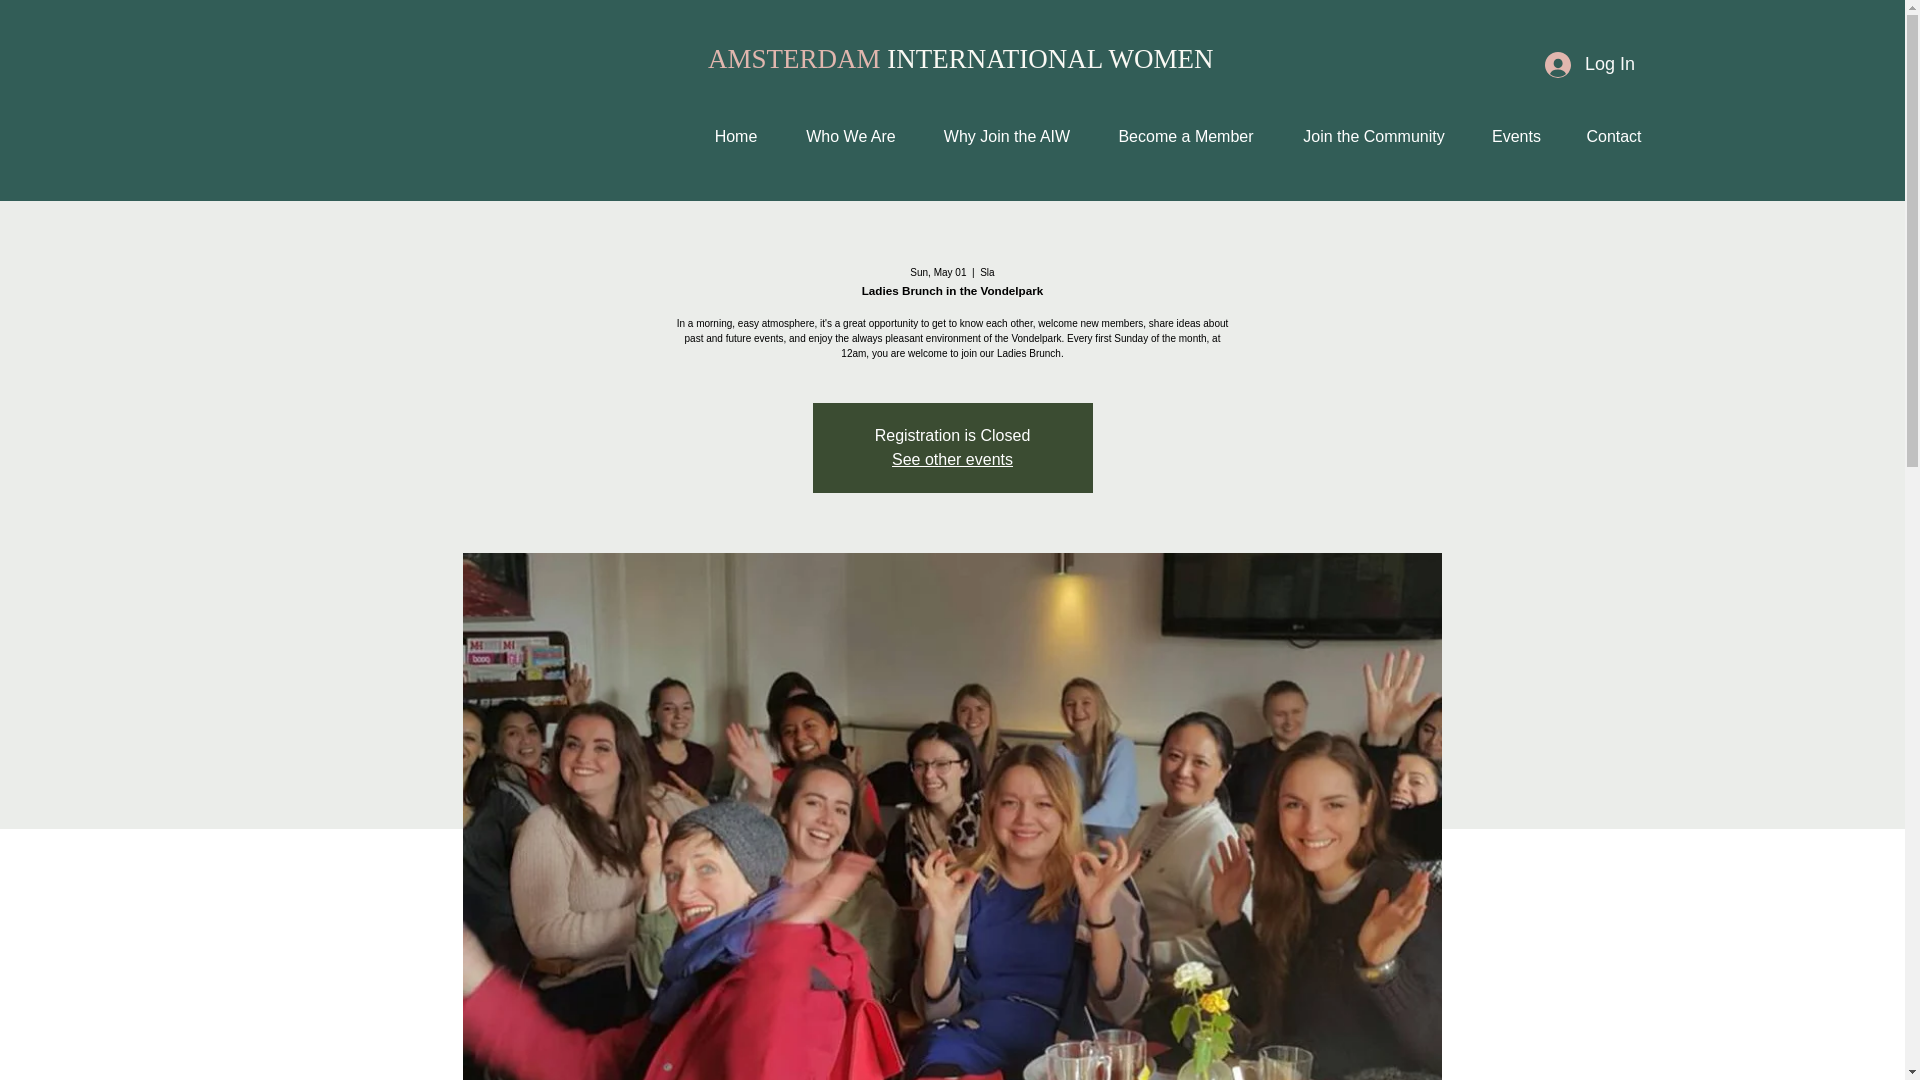 Image resolution: width=1920 pixels, height=1080 pixels. I want to click on Why Join the AIW, so click(1006, 136).